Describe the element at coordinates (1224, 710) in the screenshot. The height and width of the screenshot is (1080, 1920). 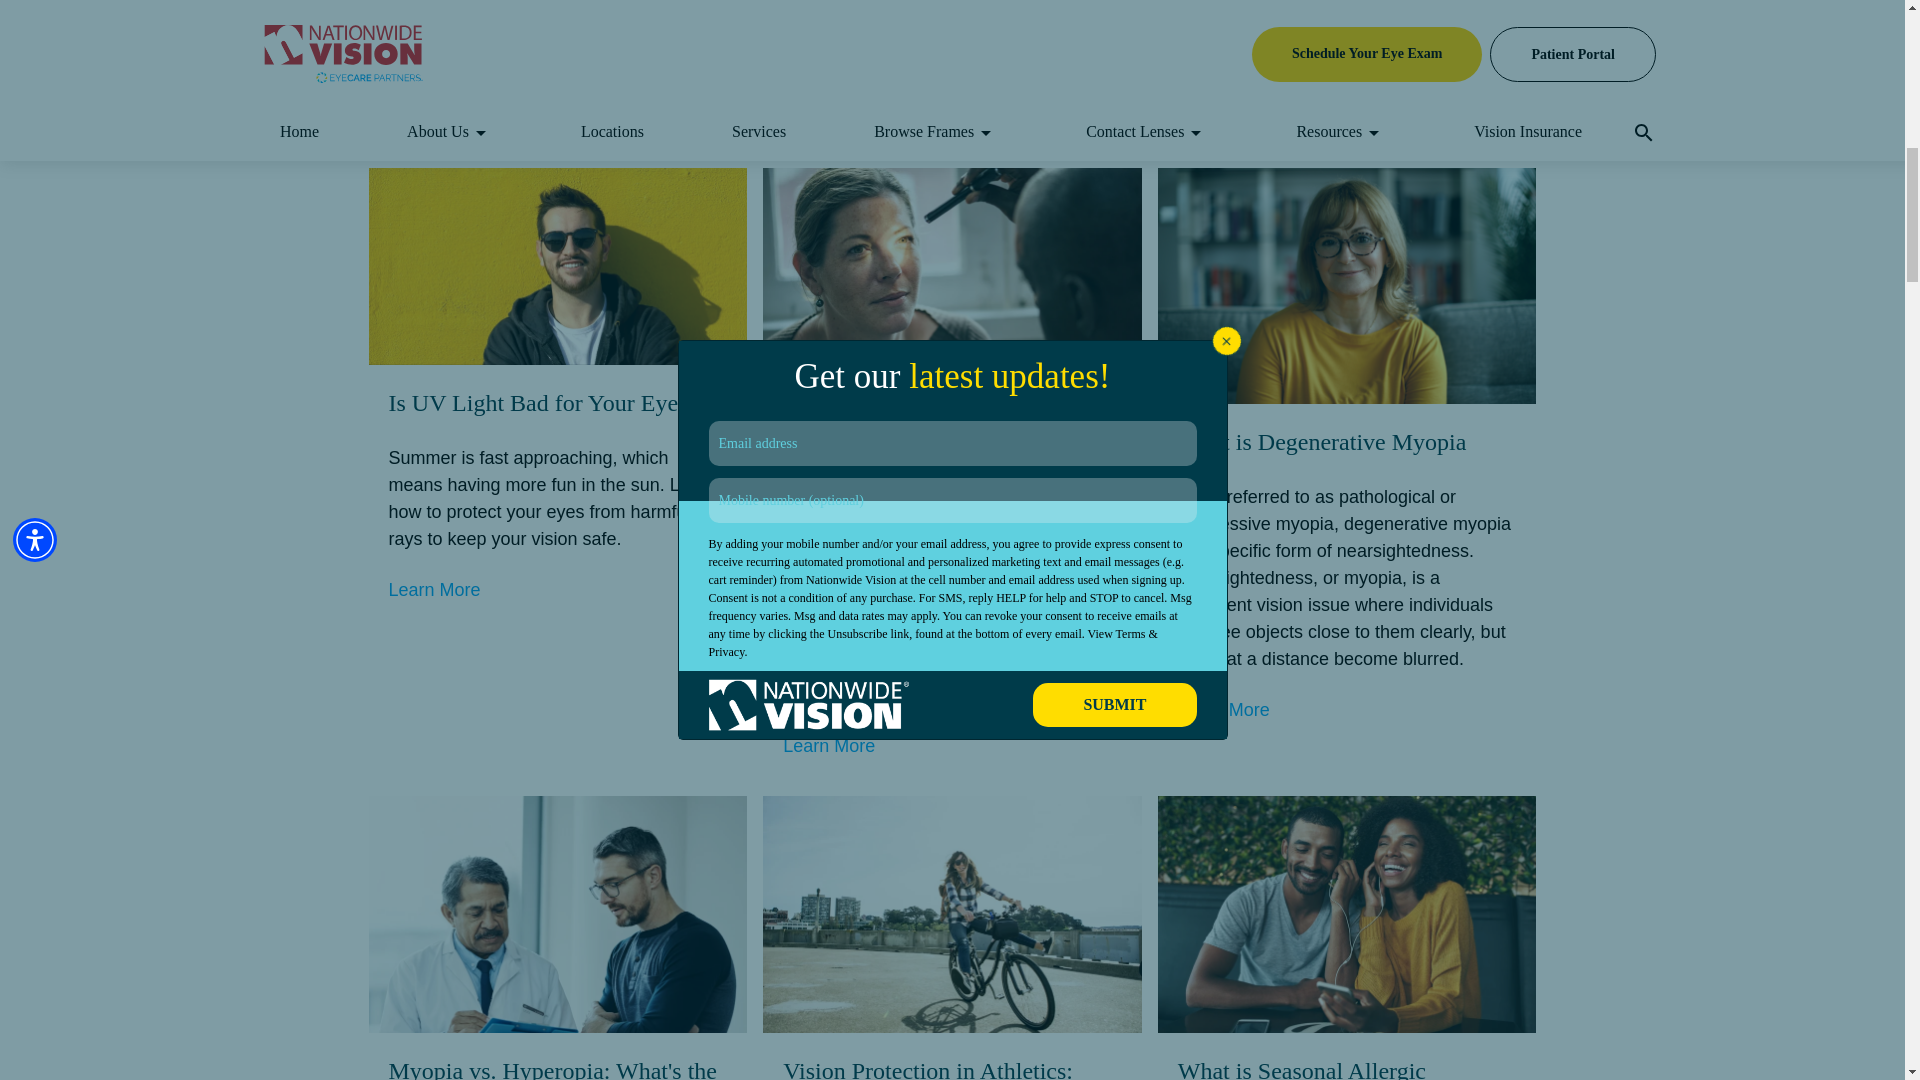
I see `Learn More` at that location.